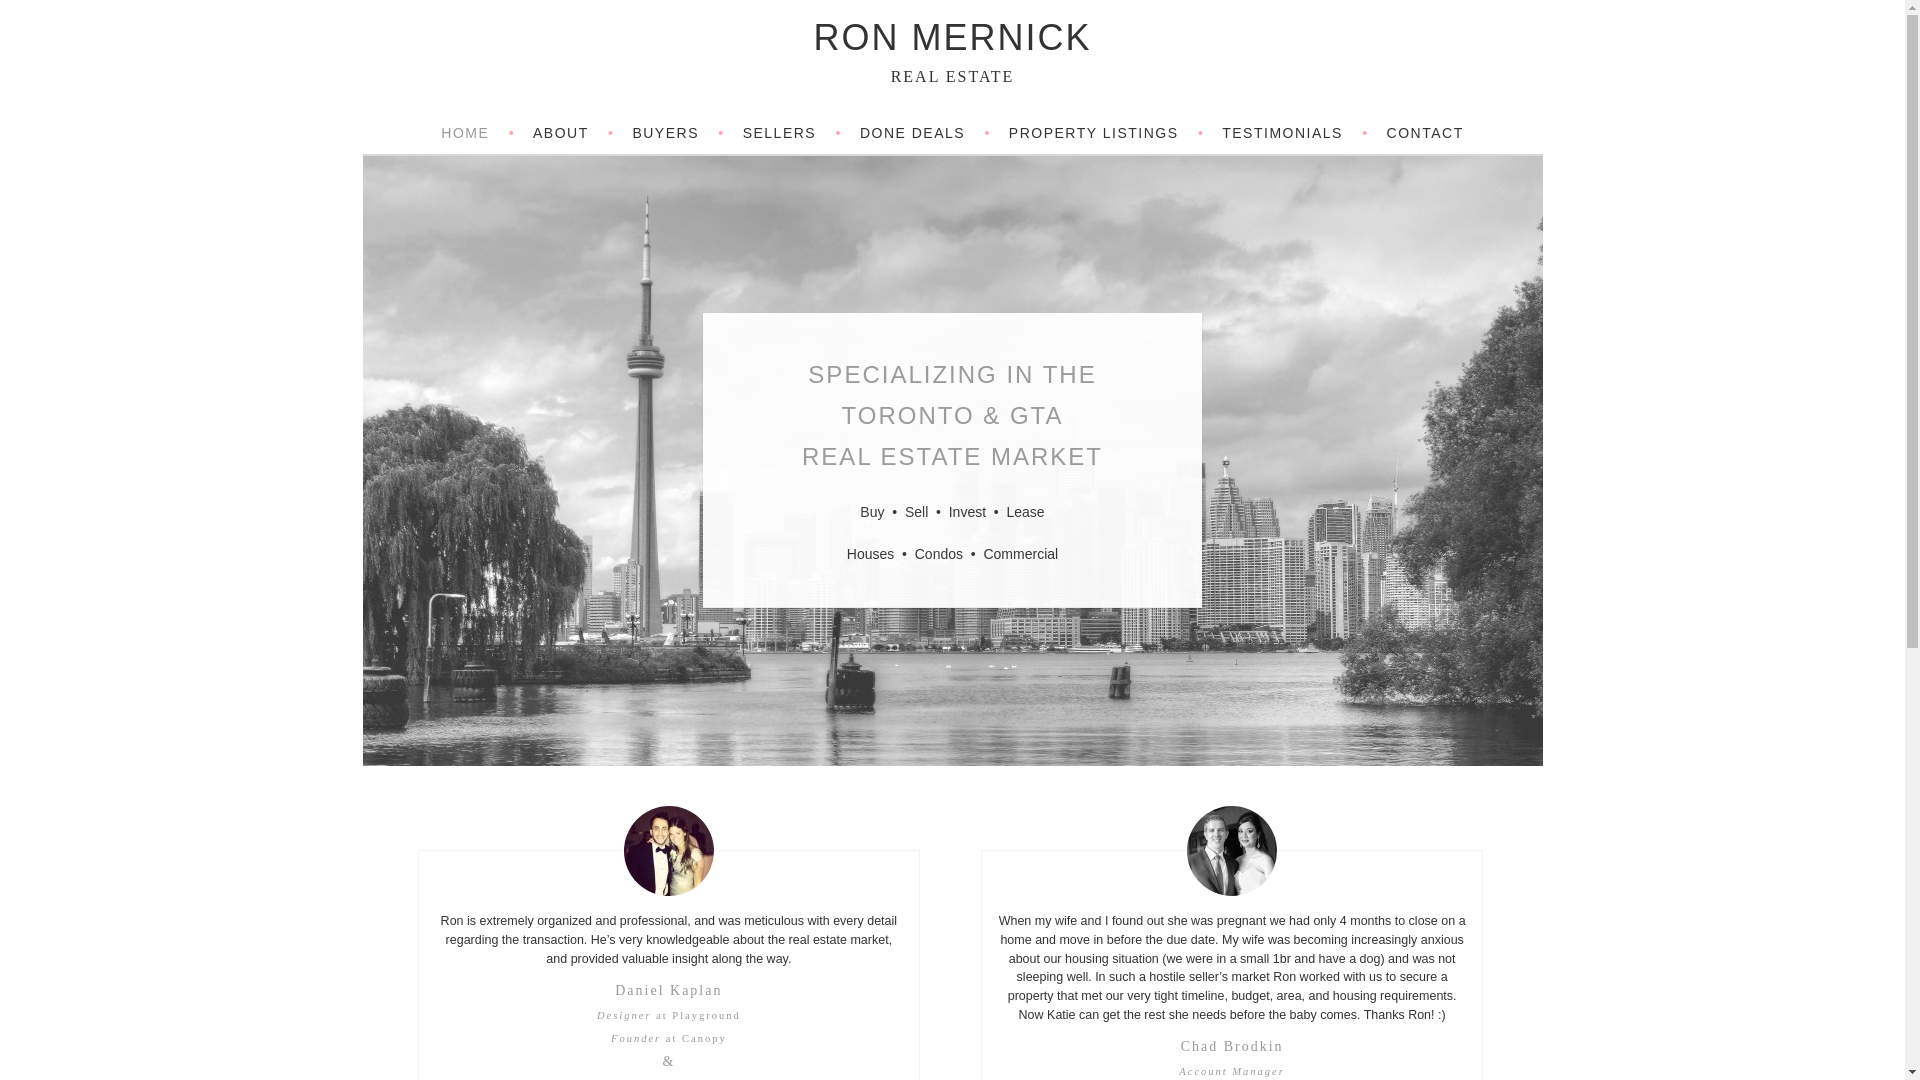 The height and width of the screenshot is (1080, 1920). Describe the element at coordinates (478, 133) in the screenshot. I see `HOME` at that location.